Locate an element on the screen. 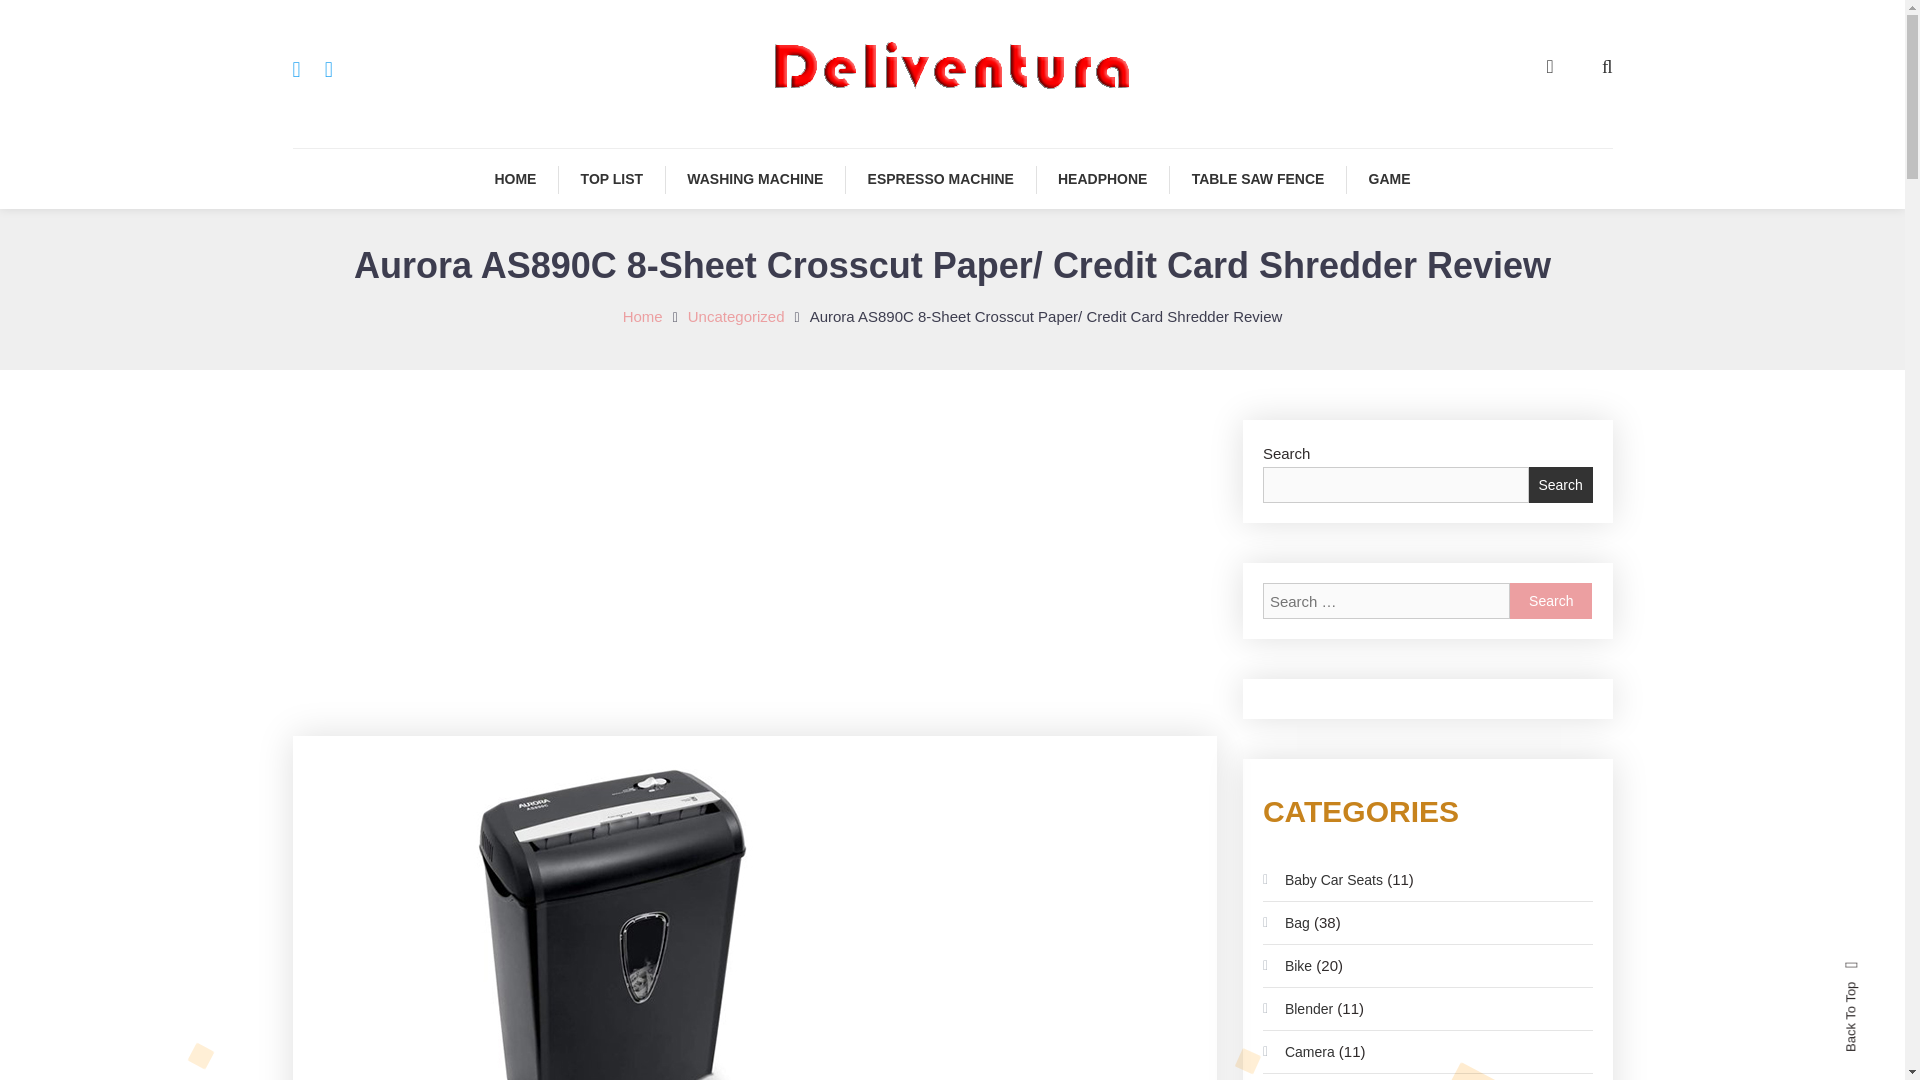  HOME is located at coordinates (515, 179).